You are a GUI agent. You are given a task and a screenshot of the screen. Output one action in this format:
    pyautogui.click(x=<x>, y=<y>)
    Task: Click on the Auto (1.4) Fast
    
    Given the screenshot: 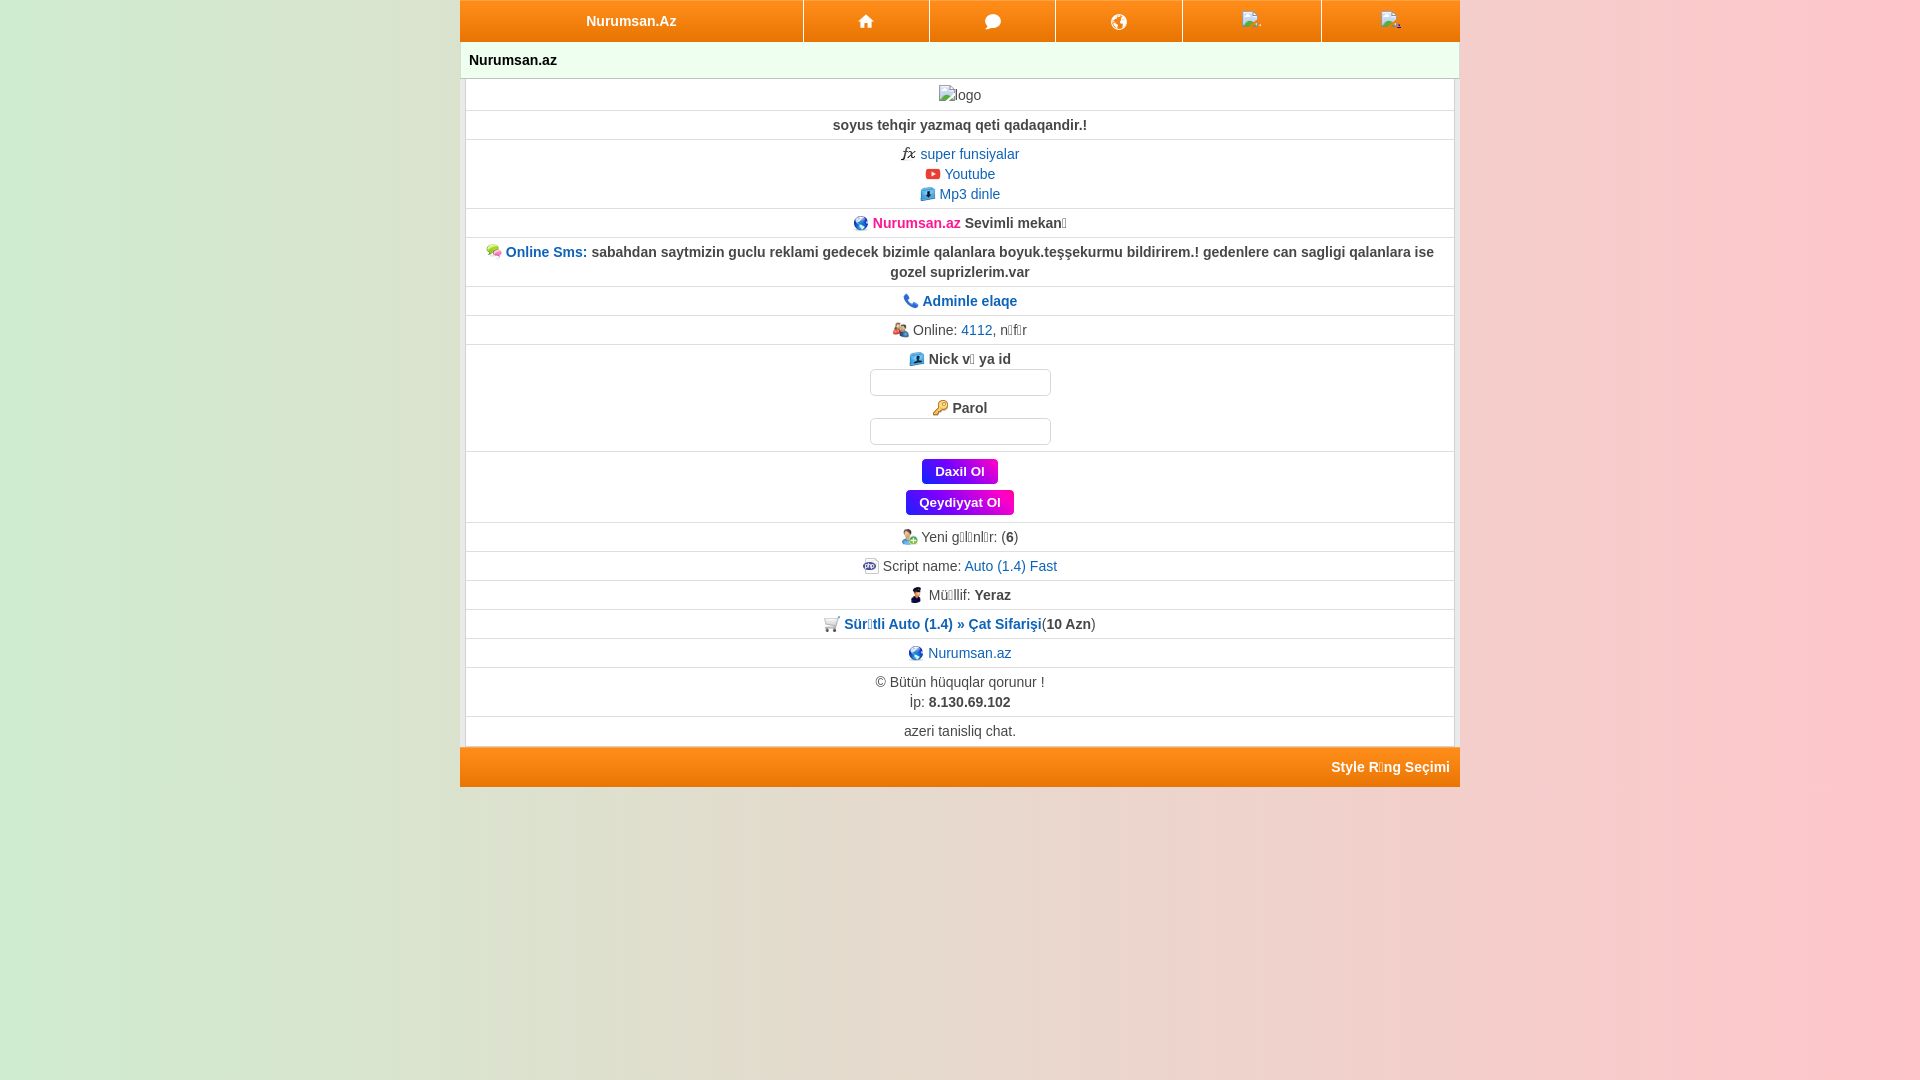 What is the action you would take?
    pyautogui.click(x=1010, y=566)
    